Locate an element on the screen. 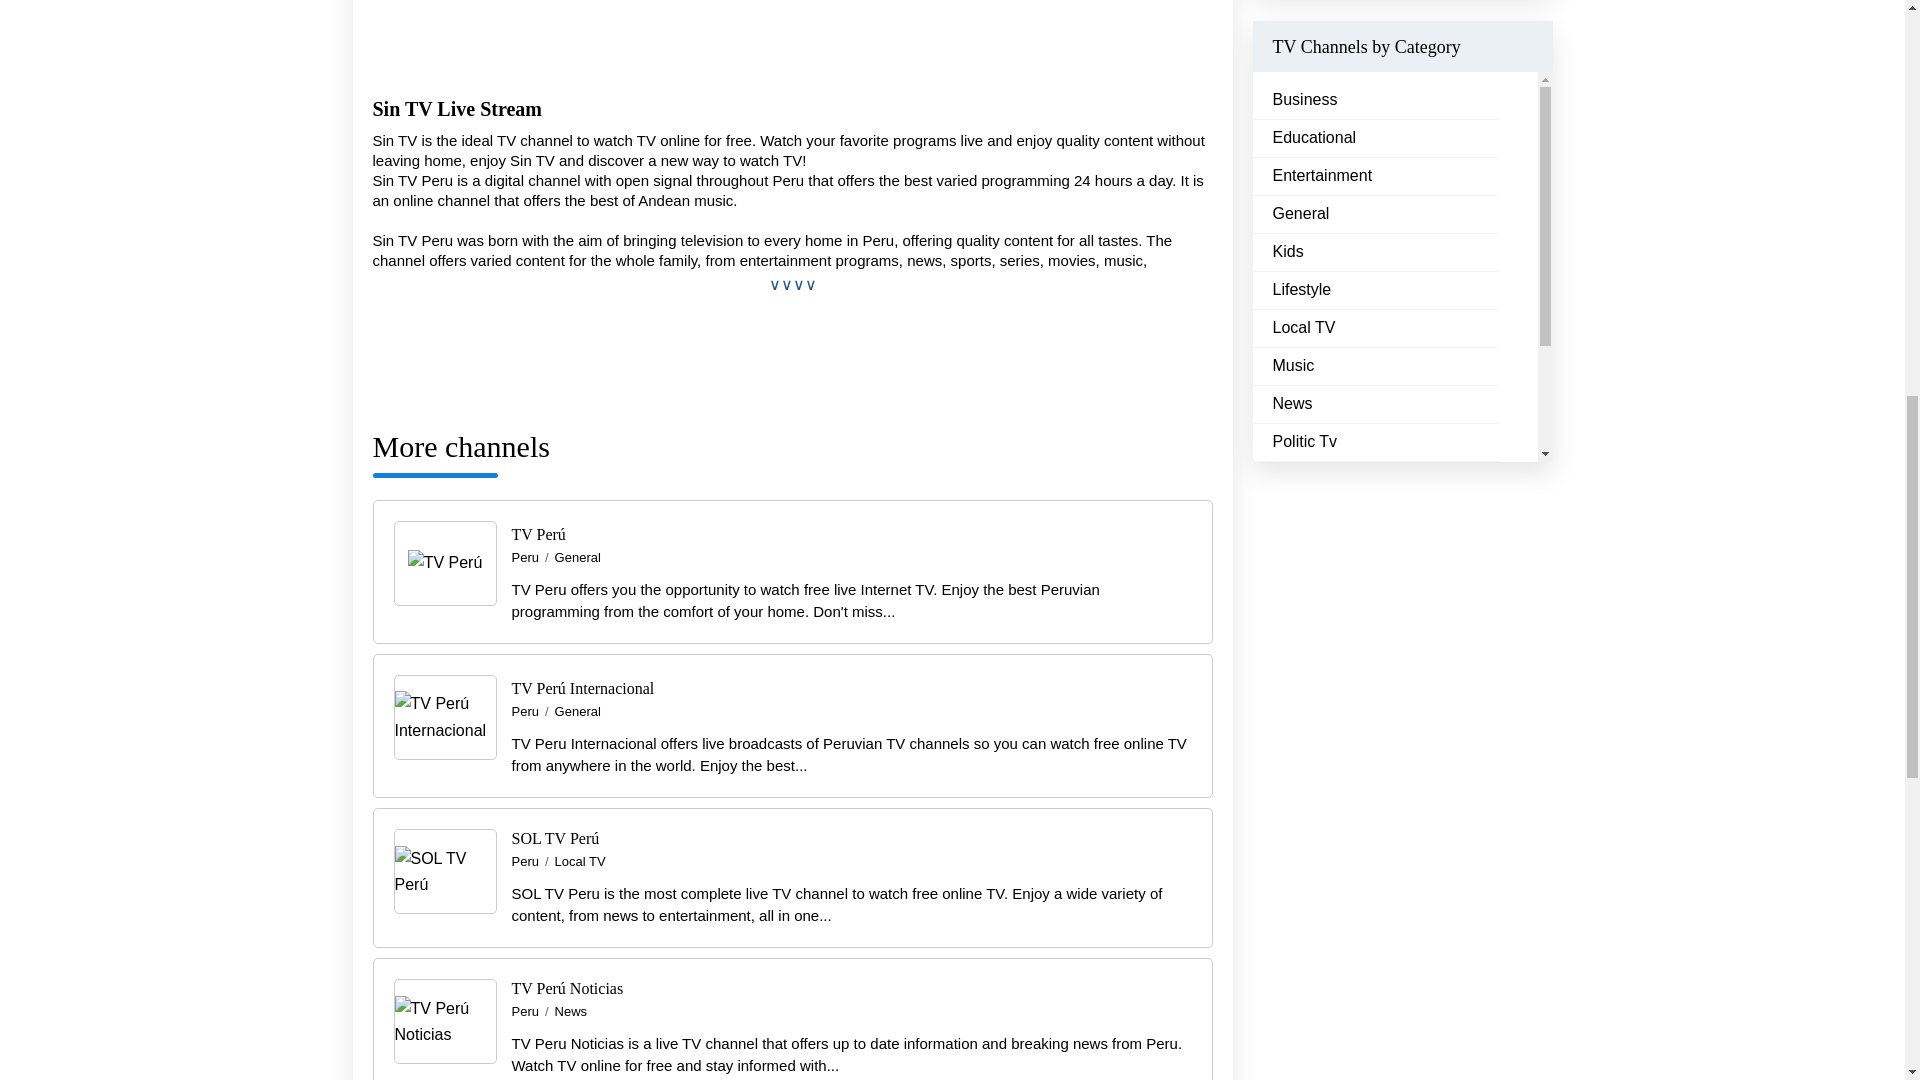 Image resolution: width=1920 pixels, height=1080 pixels. Peru is located at coordinates (526, 557).